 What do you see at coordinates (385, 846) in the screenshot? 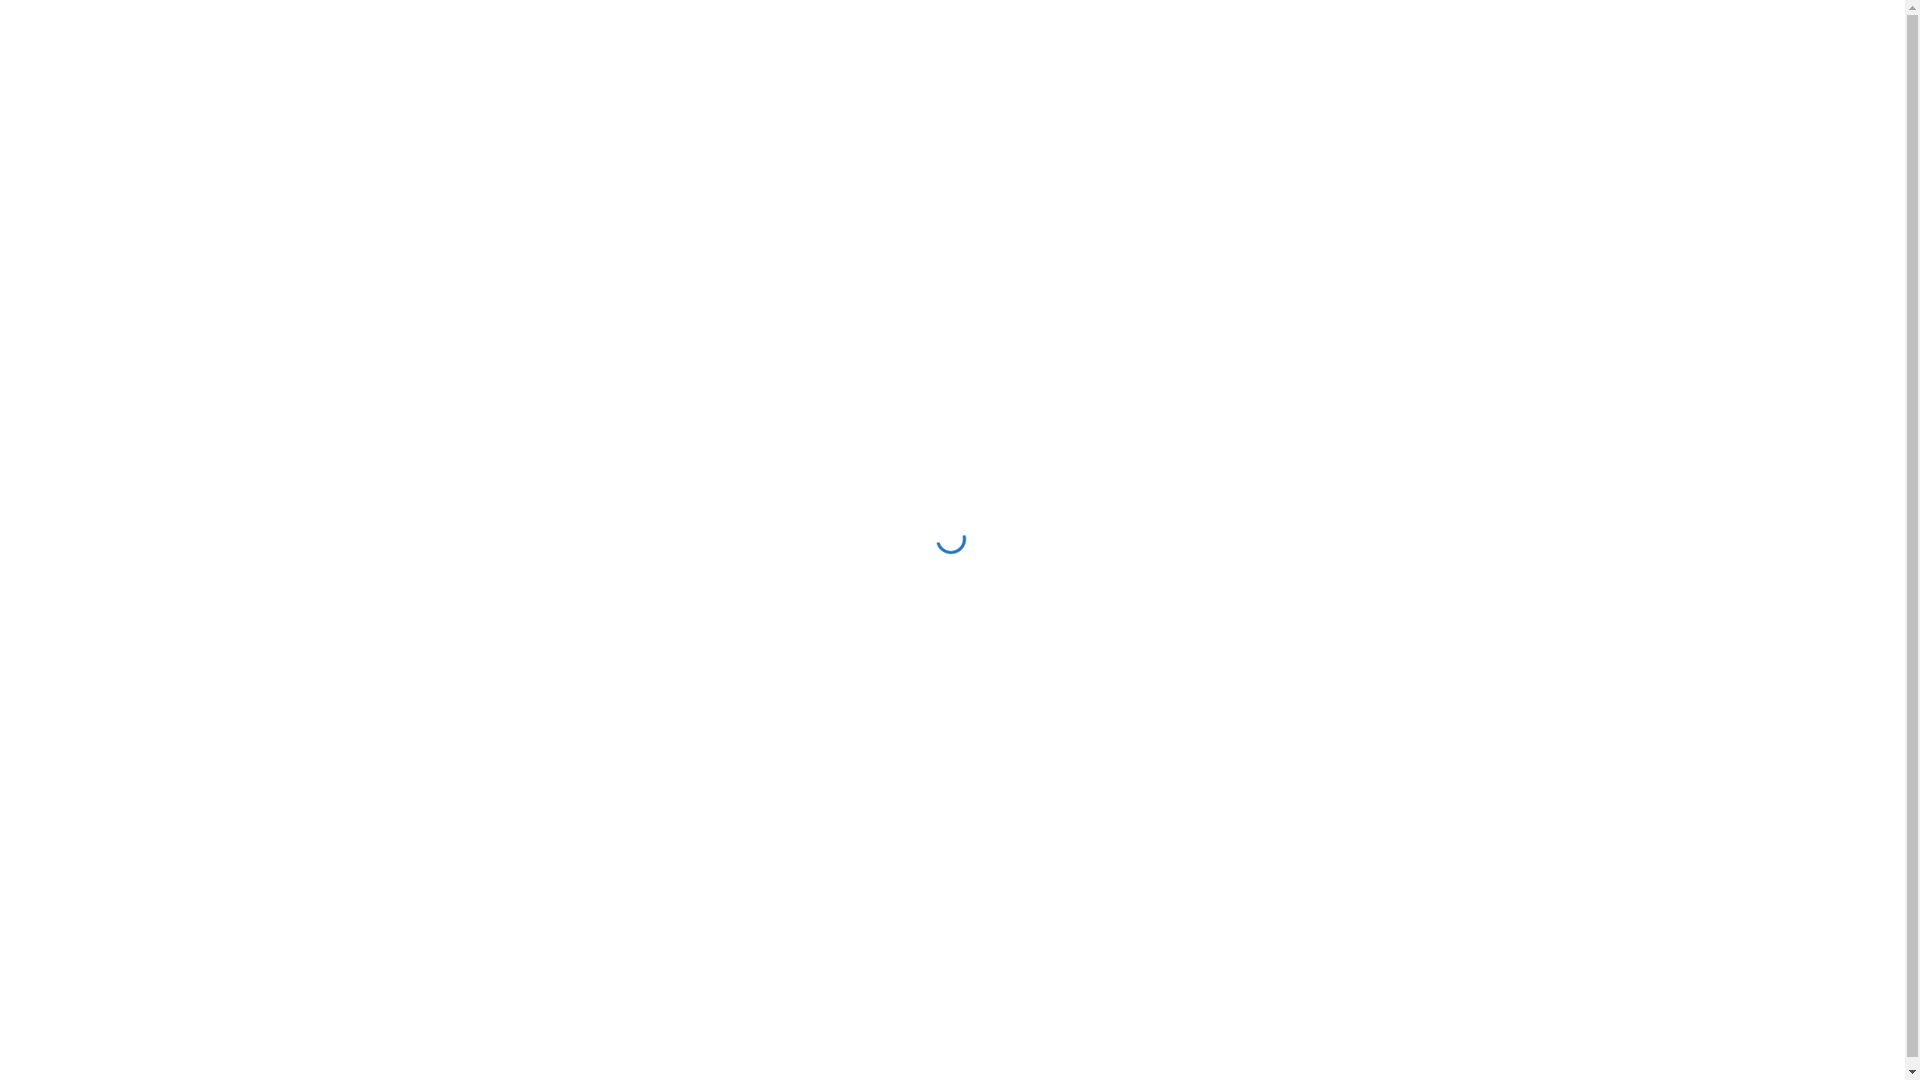
I see `Read More` at bounding box center [385, 846].